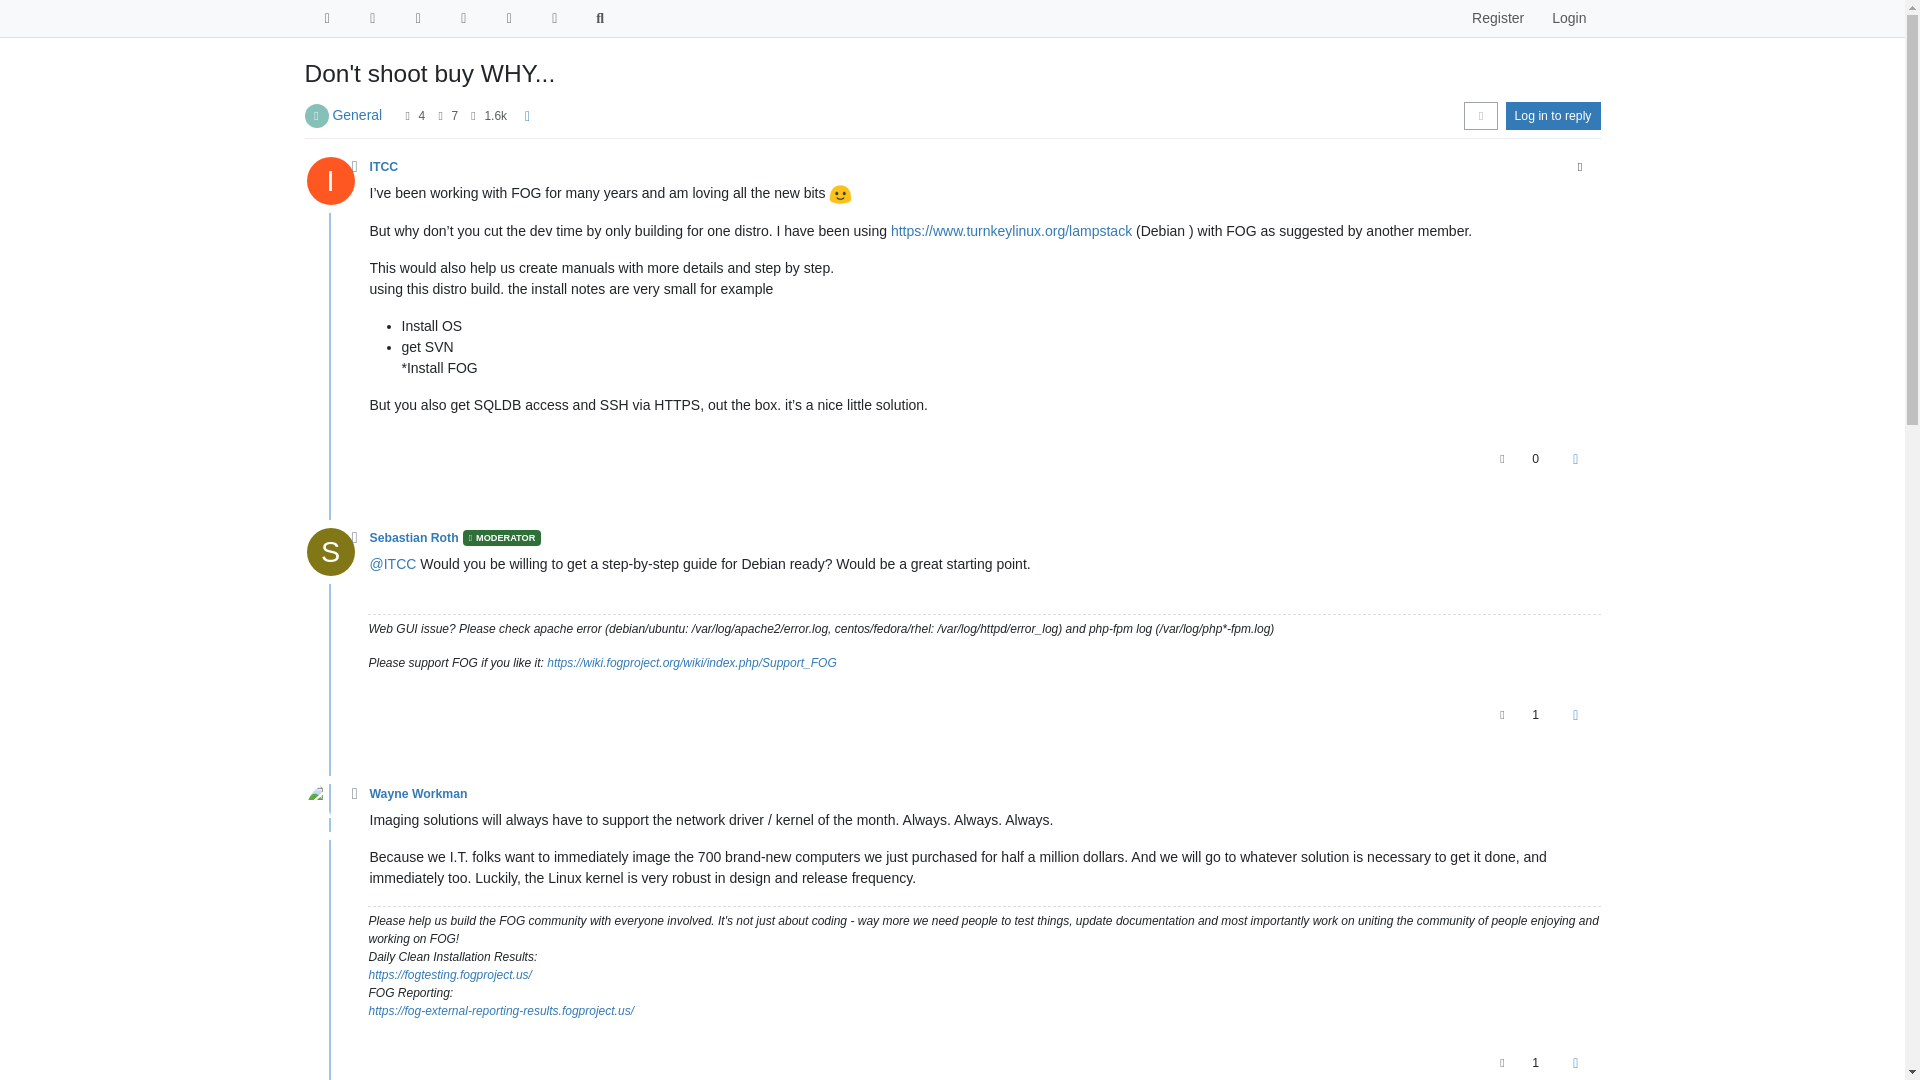 This screenshot has width=1920, height=1080. I want to click on S, so click(336, 556).